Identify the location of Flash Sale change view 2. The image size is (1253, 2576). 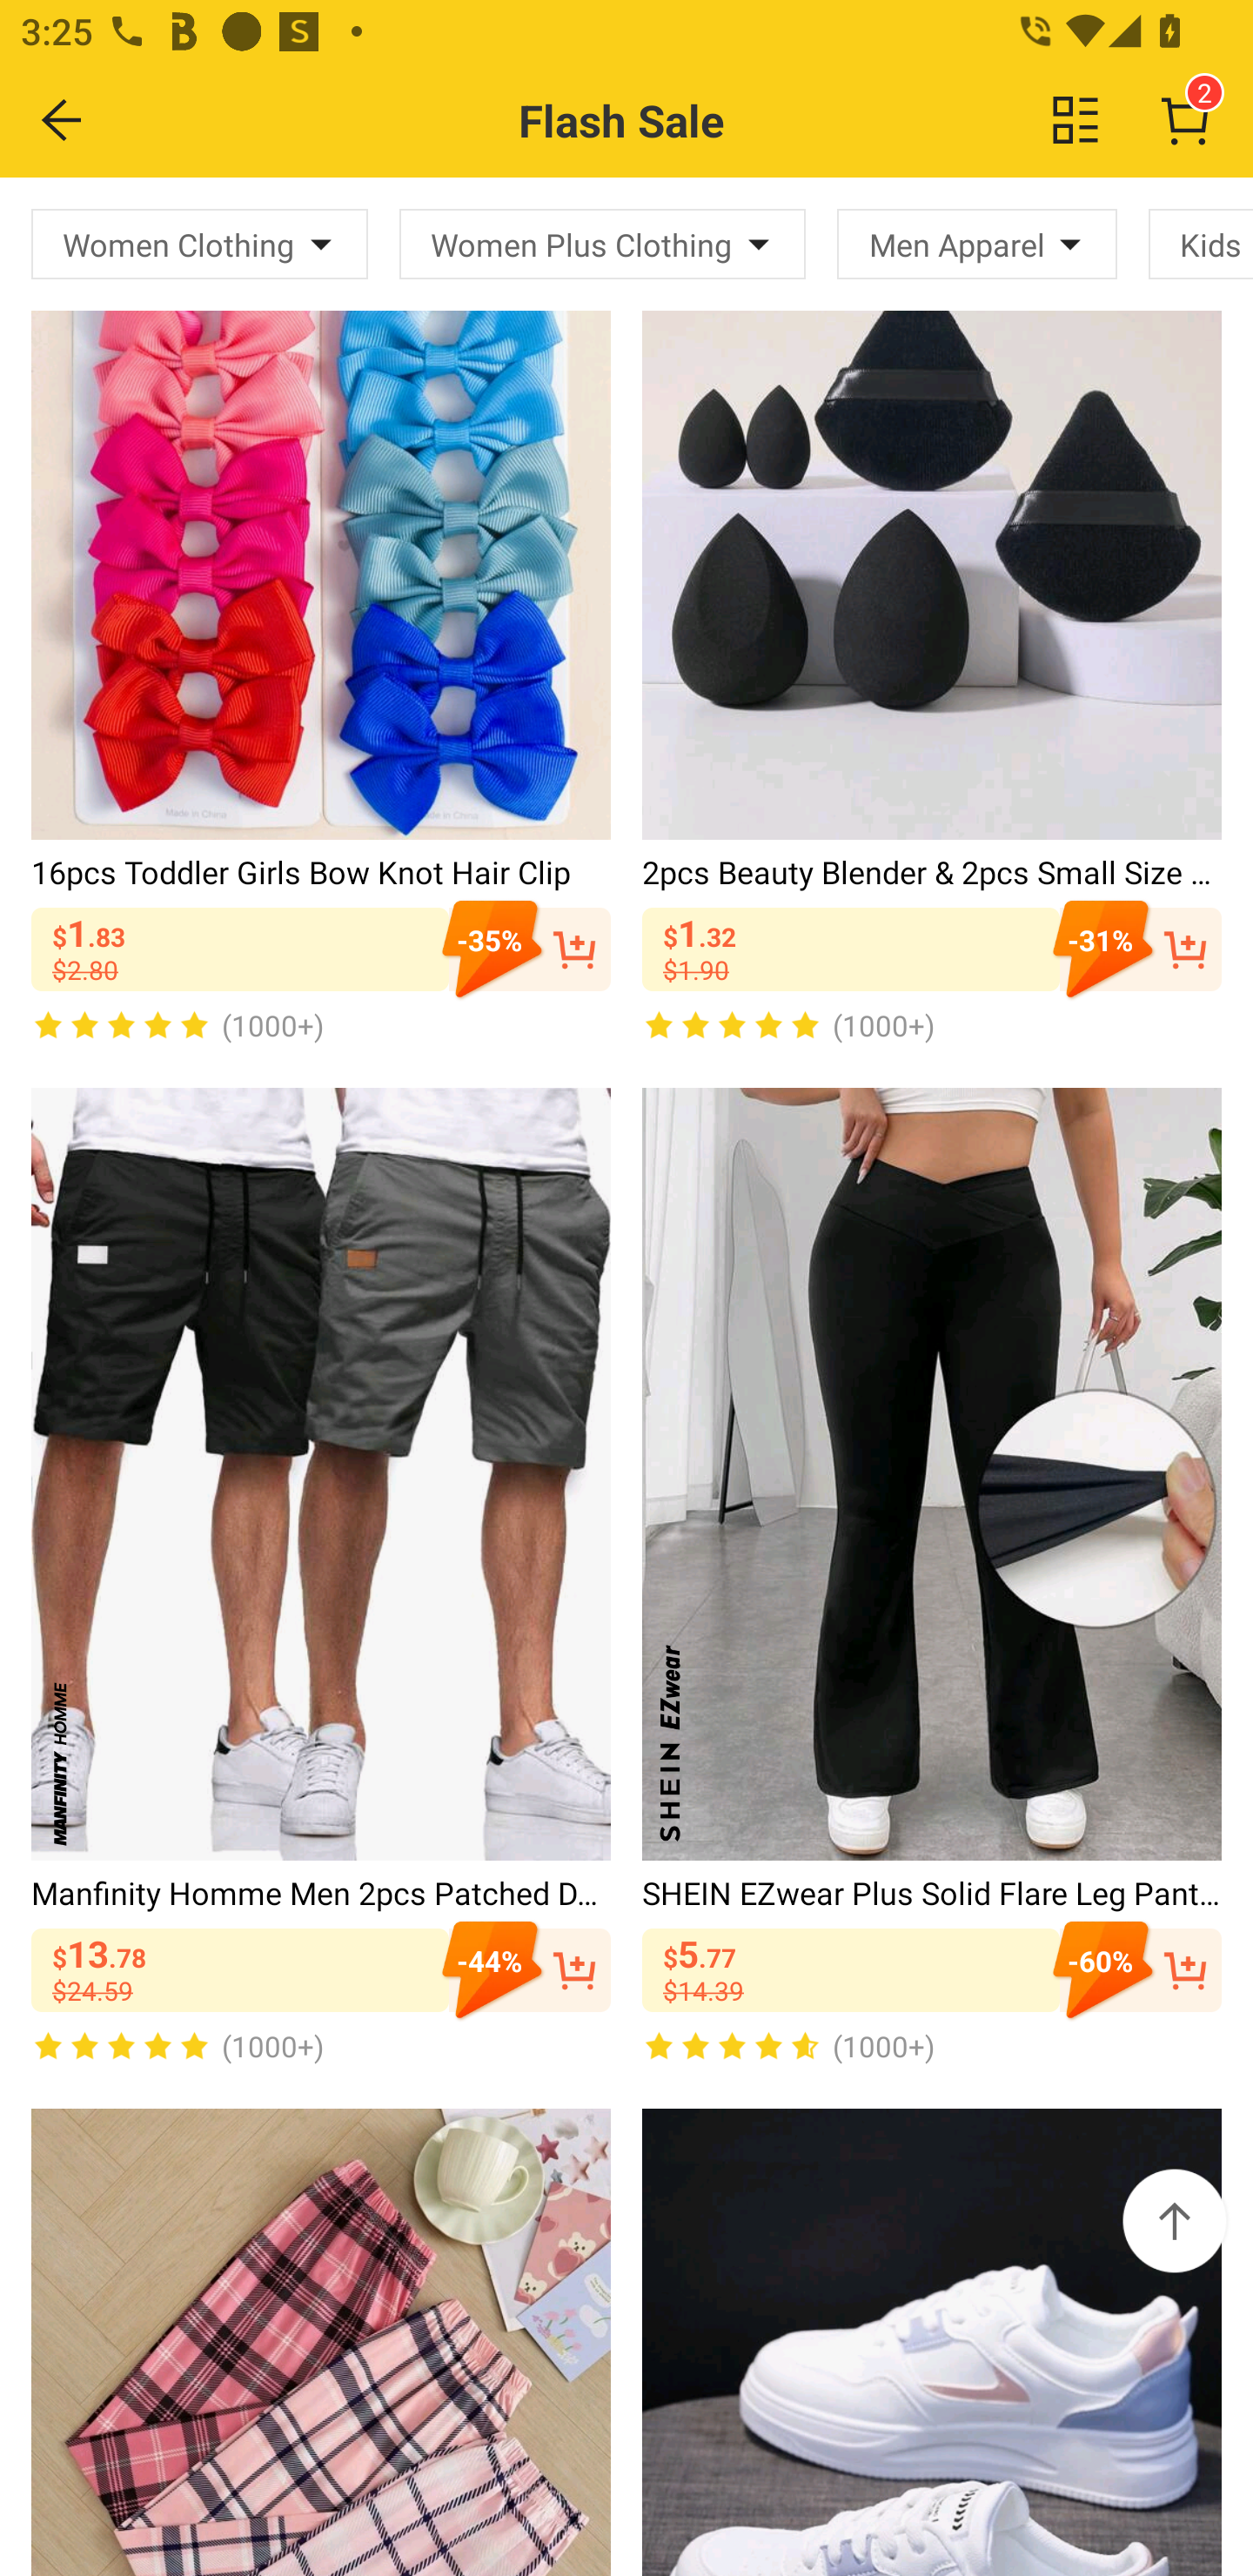
(689, 120).